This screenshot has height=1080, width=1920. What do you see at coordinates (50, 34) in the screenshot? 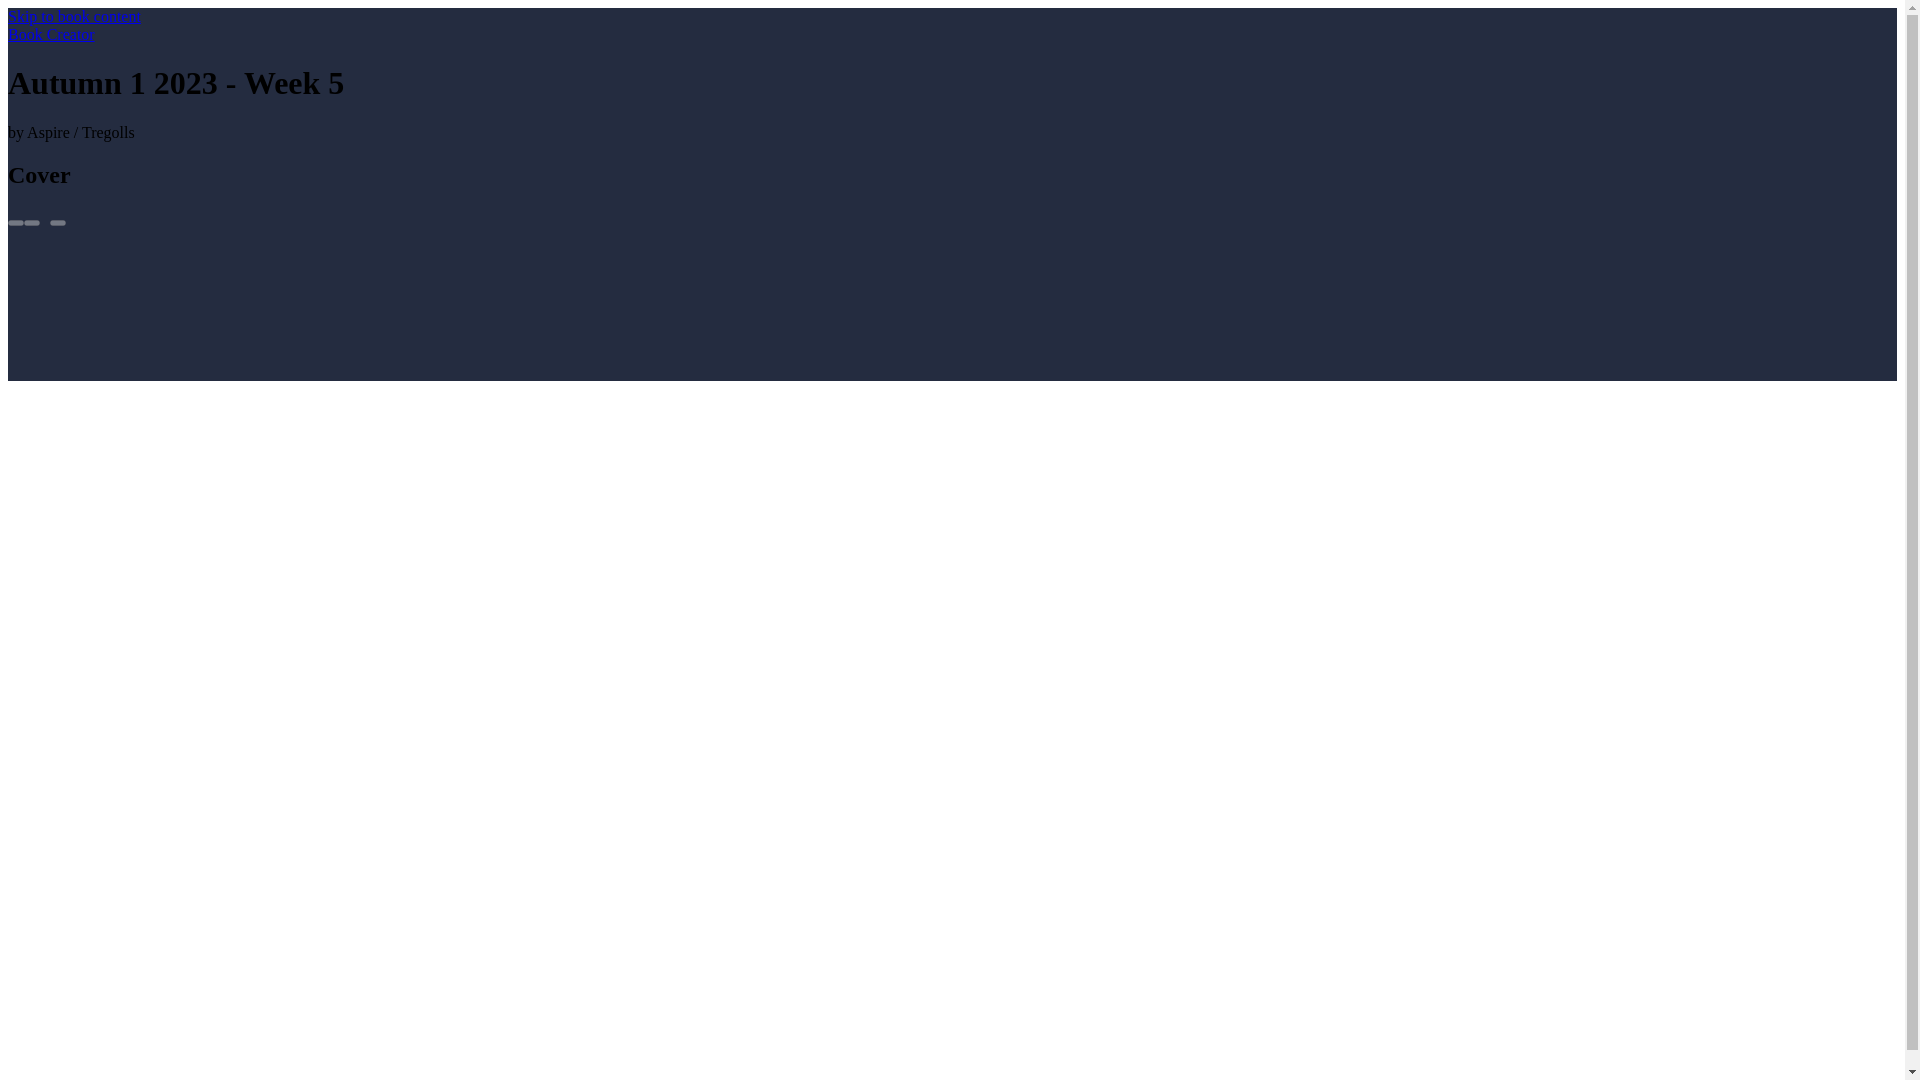
I see `Book Creator` at bounding box center [50, 34].